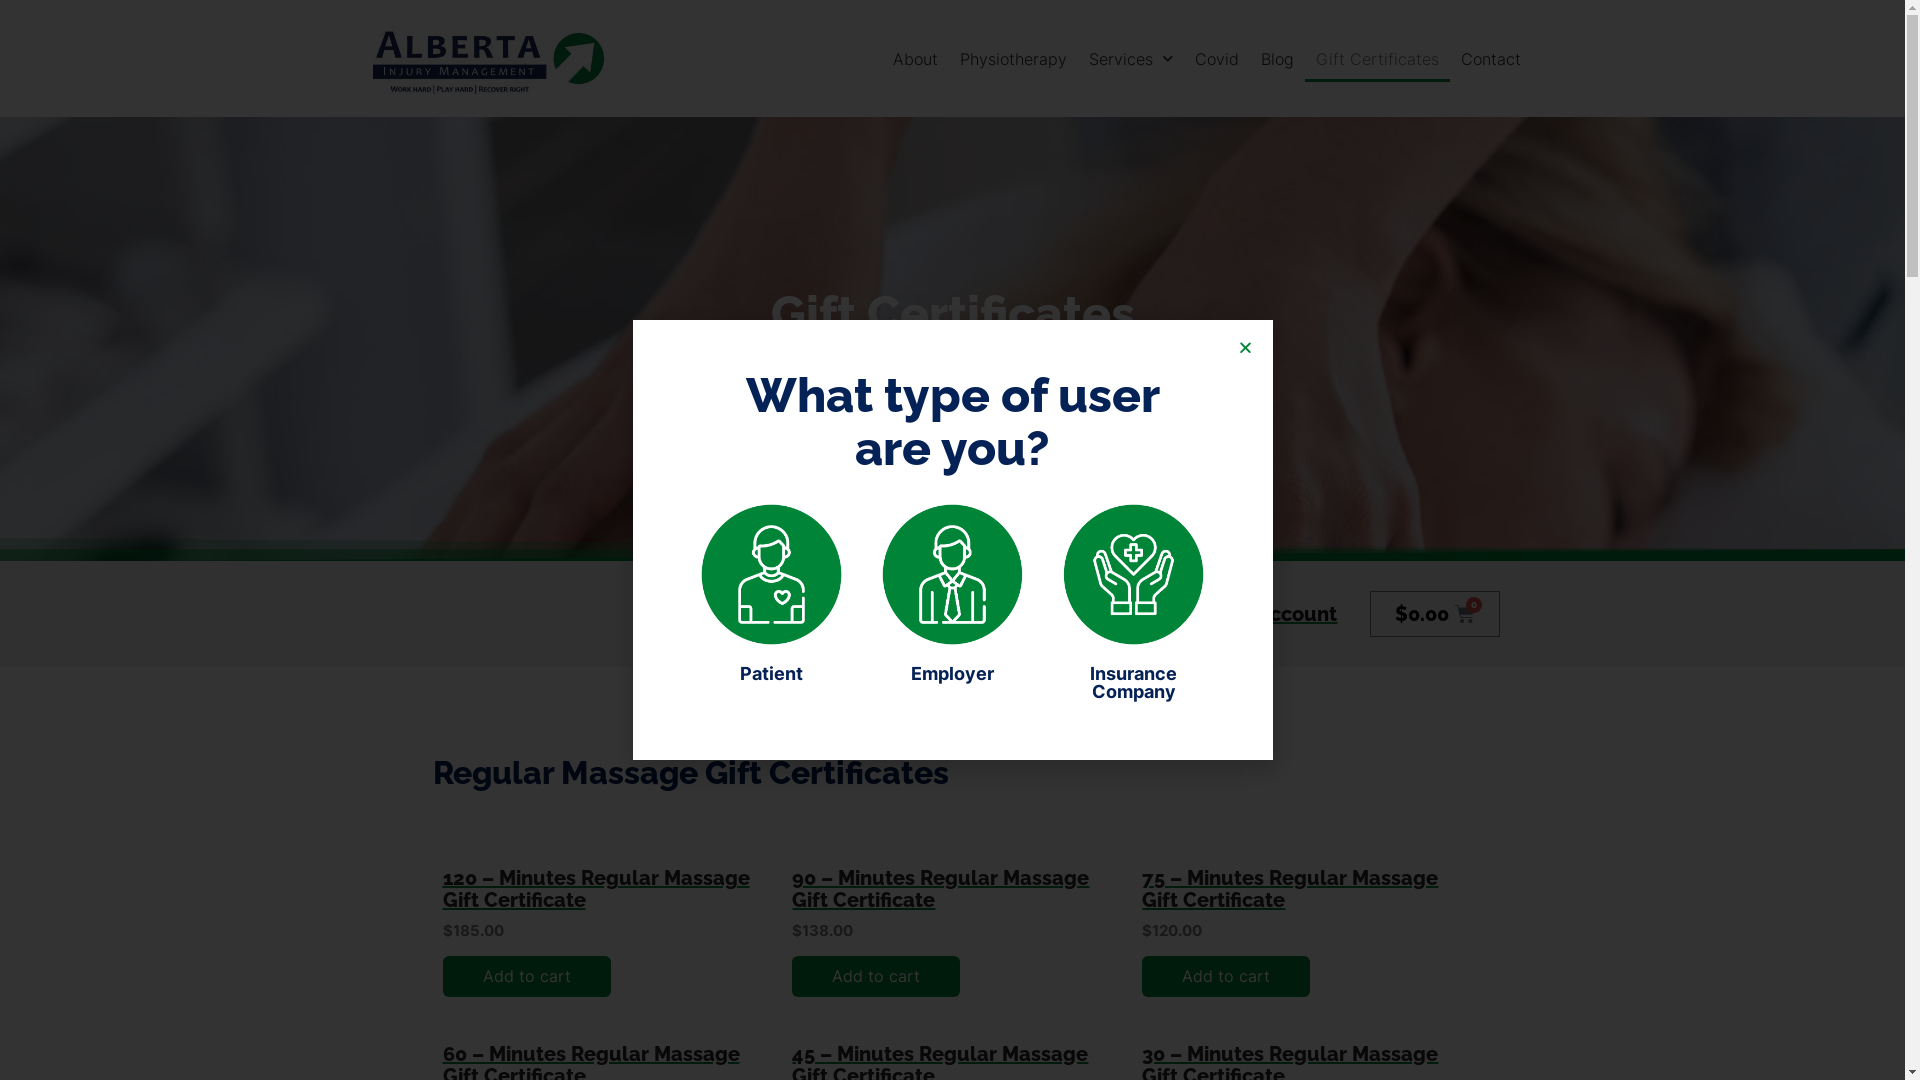 The image size is (1920, 1080). I want to click on Contact, so click(1491, 59).